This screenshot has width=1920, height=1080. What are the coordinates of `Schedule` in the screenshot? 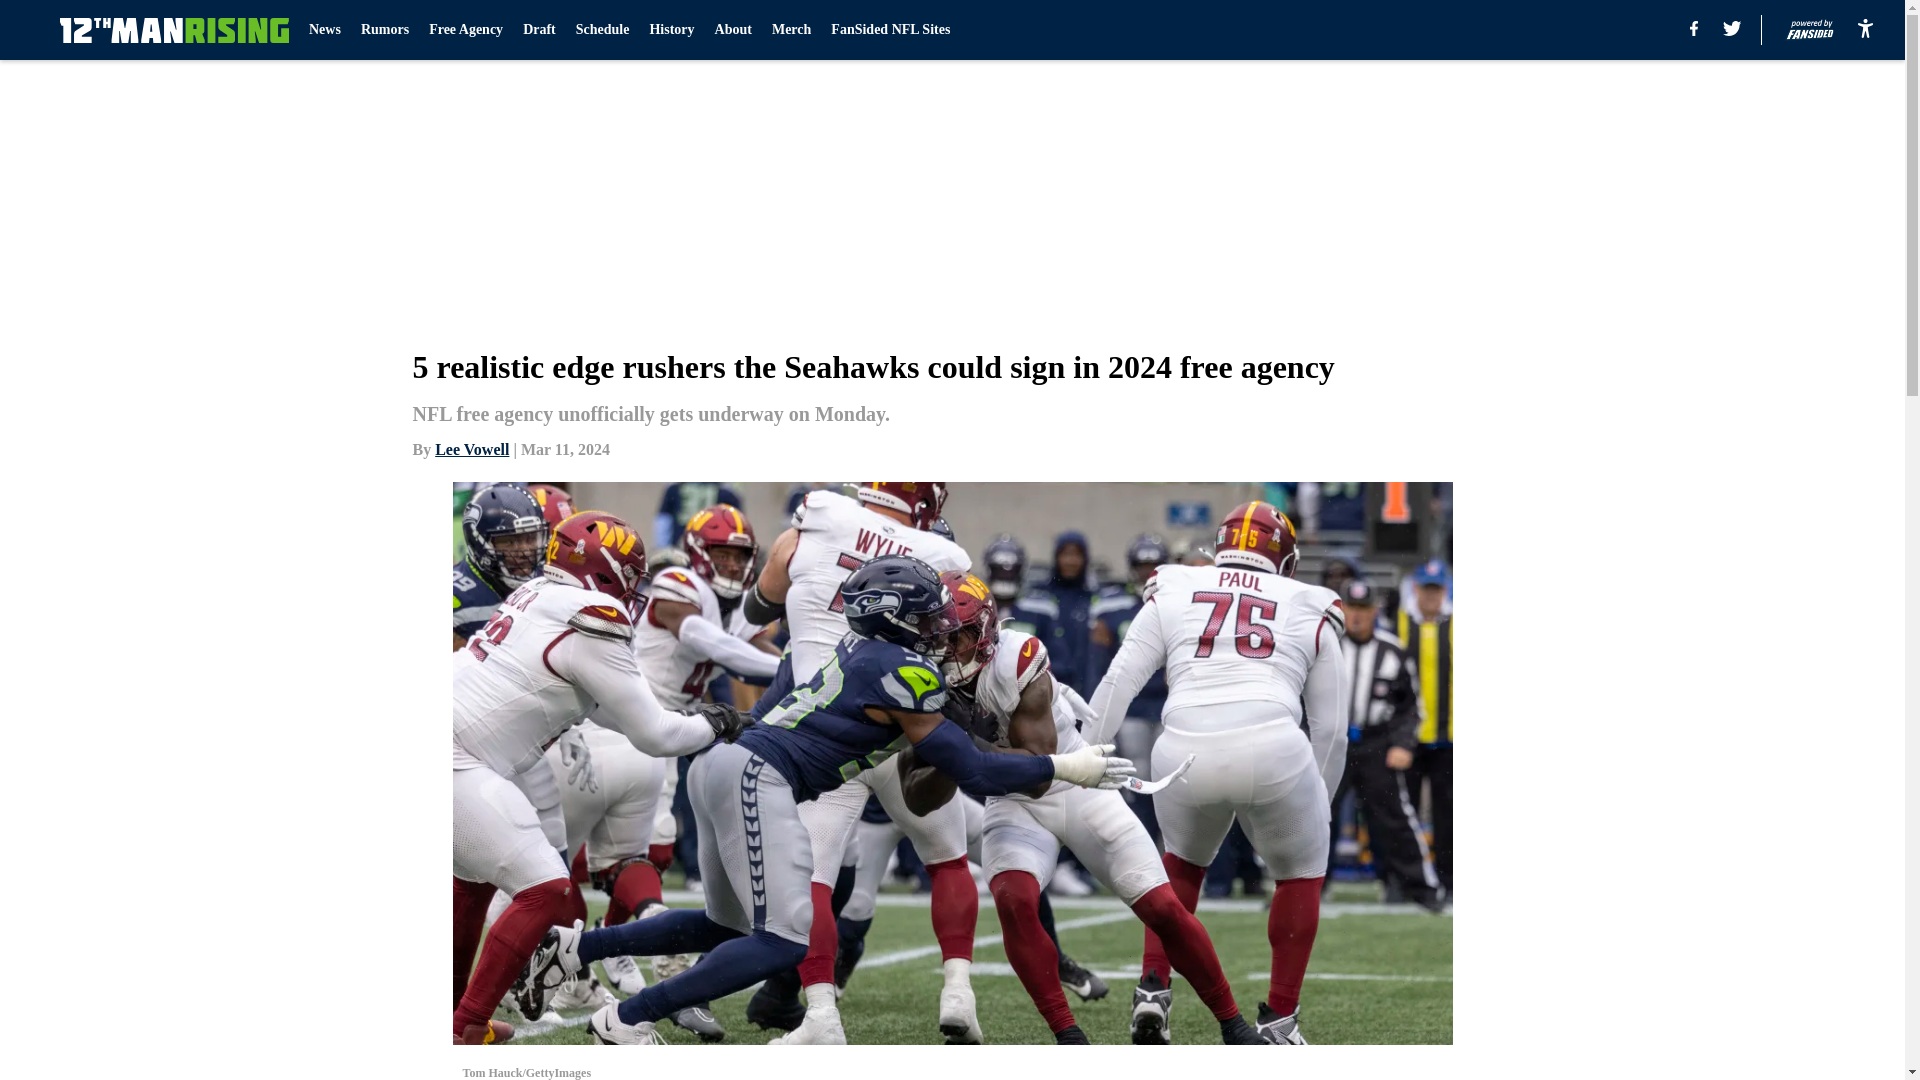 It's located at (602, 30).